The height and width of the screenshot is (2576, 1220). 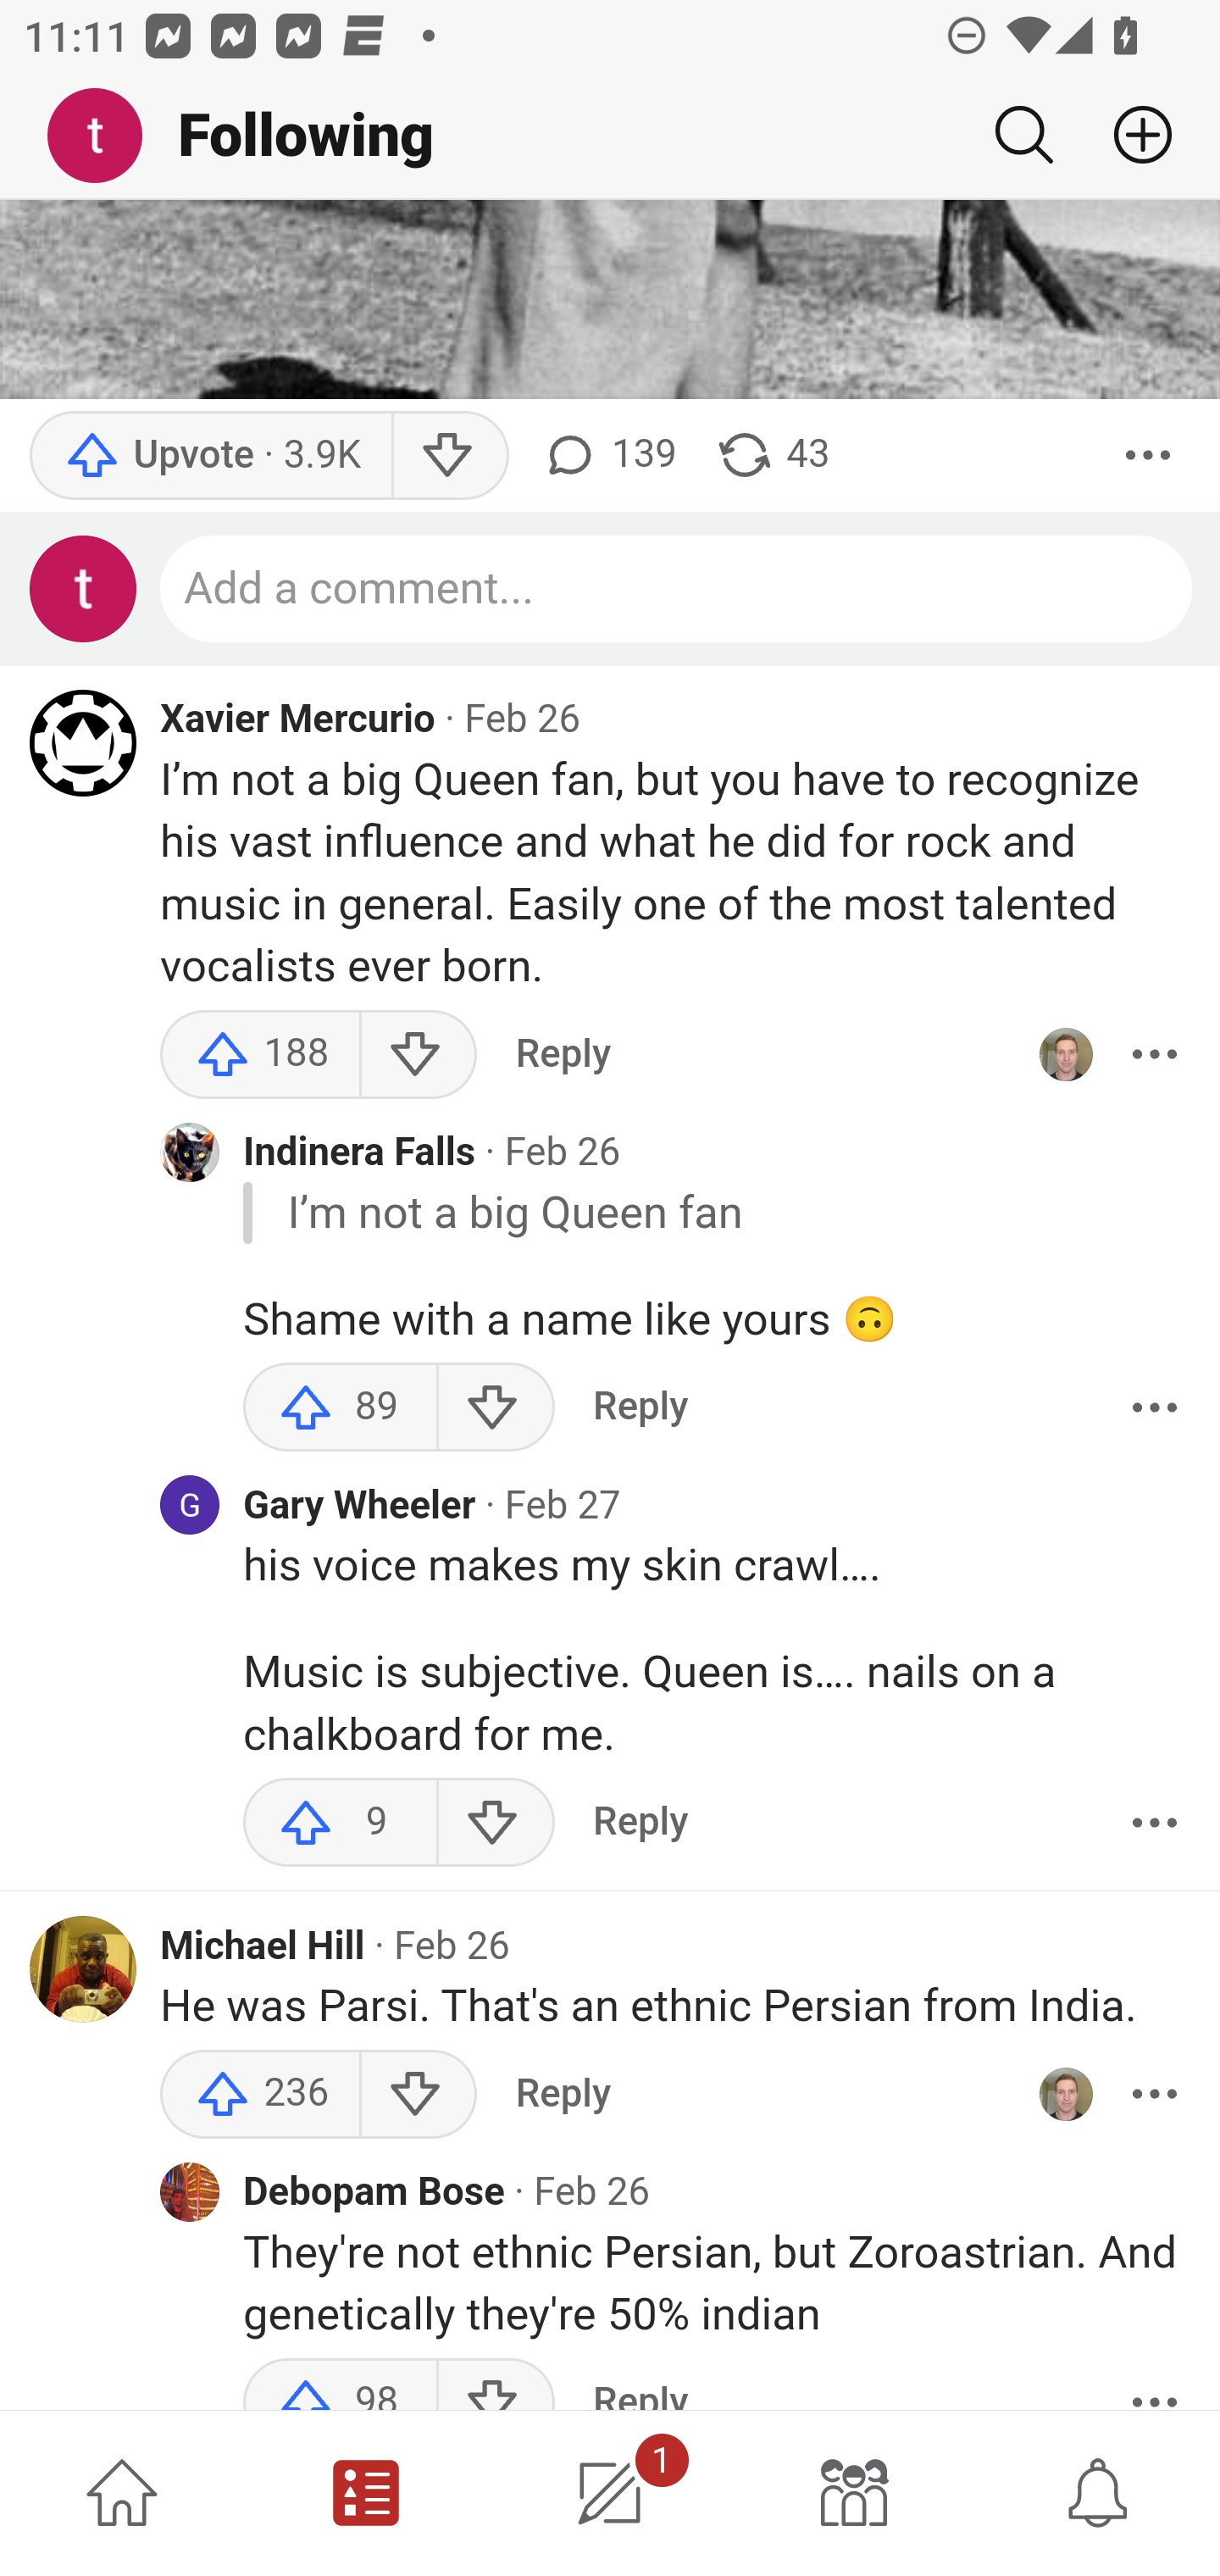 I want to click on Downvote, so click(x=449, y=456).